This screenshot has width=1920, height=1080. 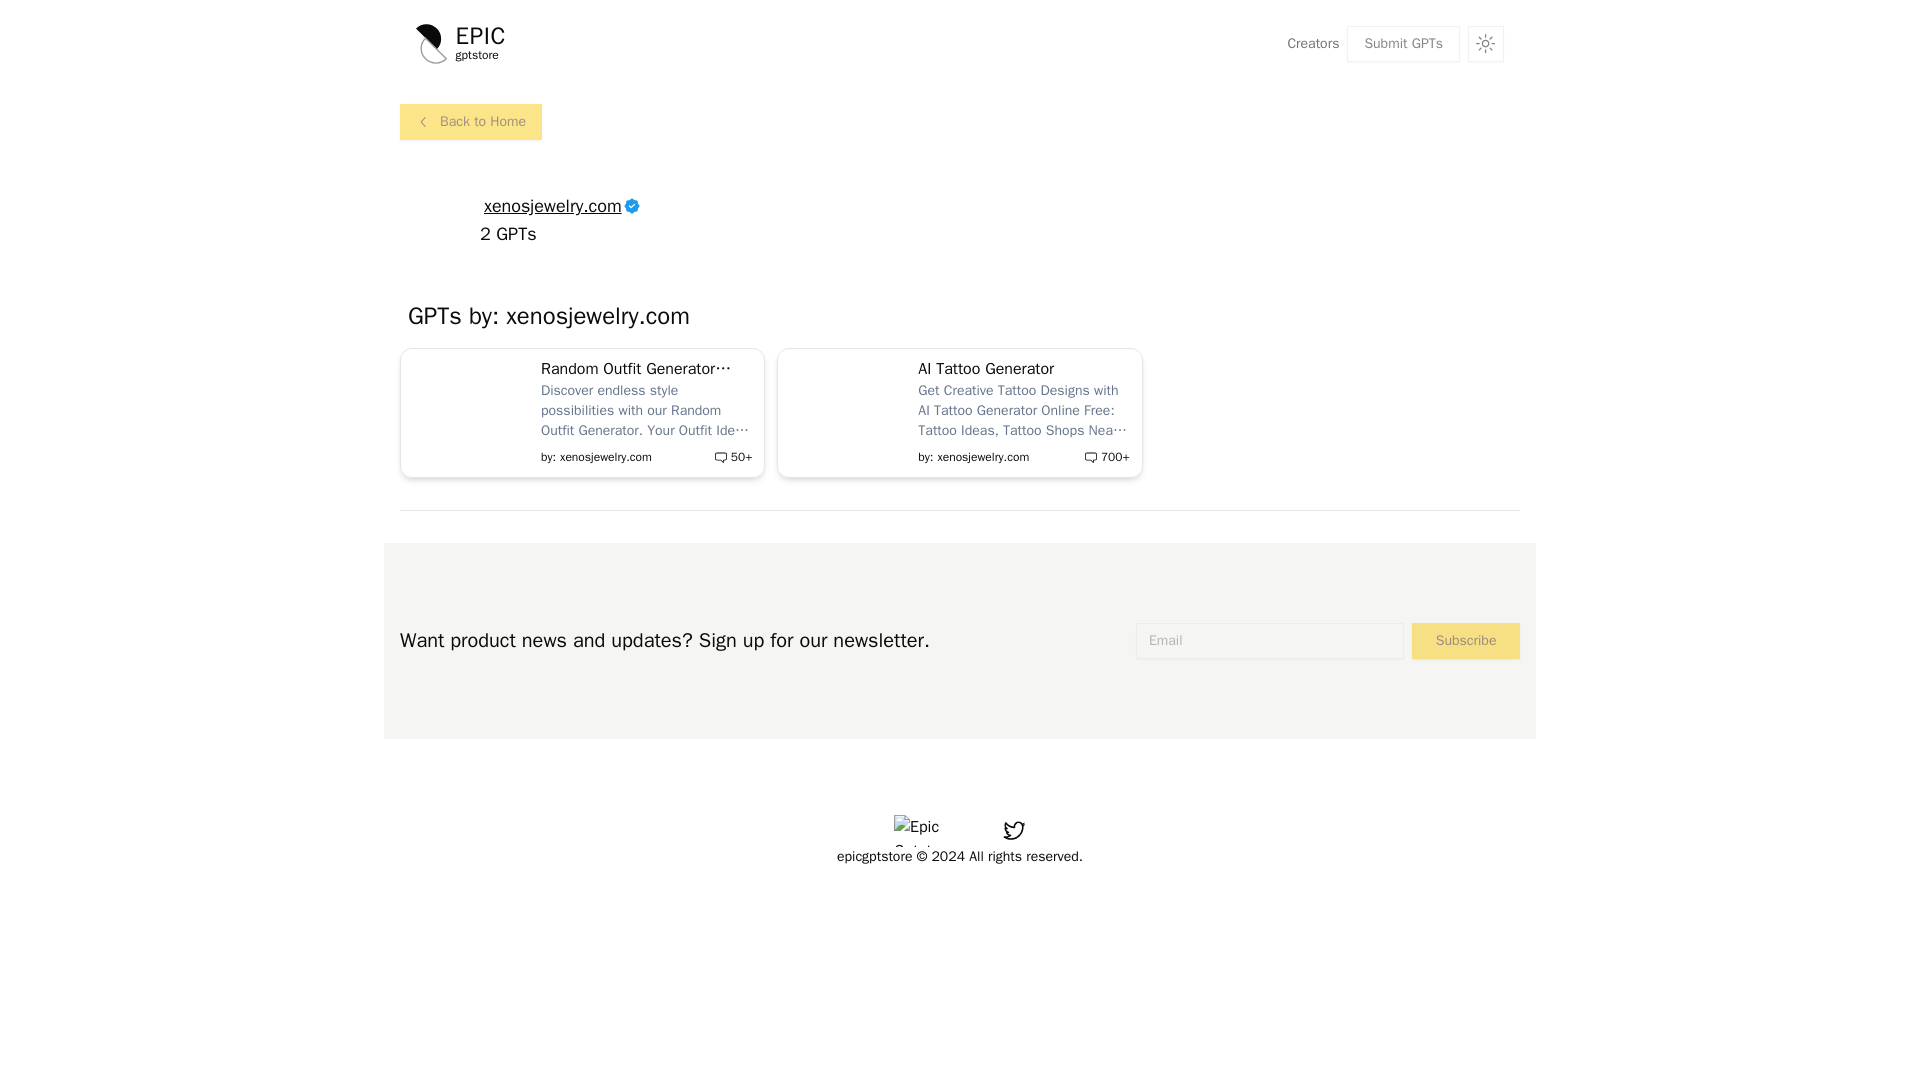 I want to click on Subscribe, so click(x=461, y=43).